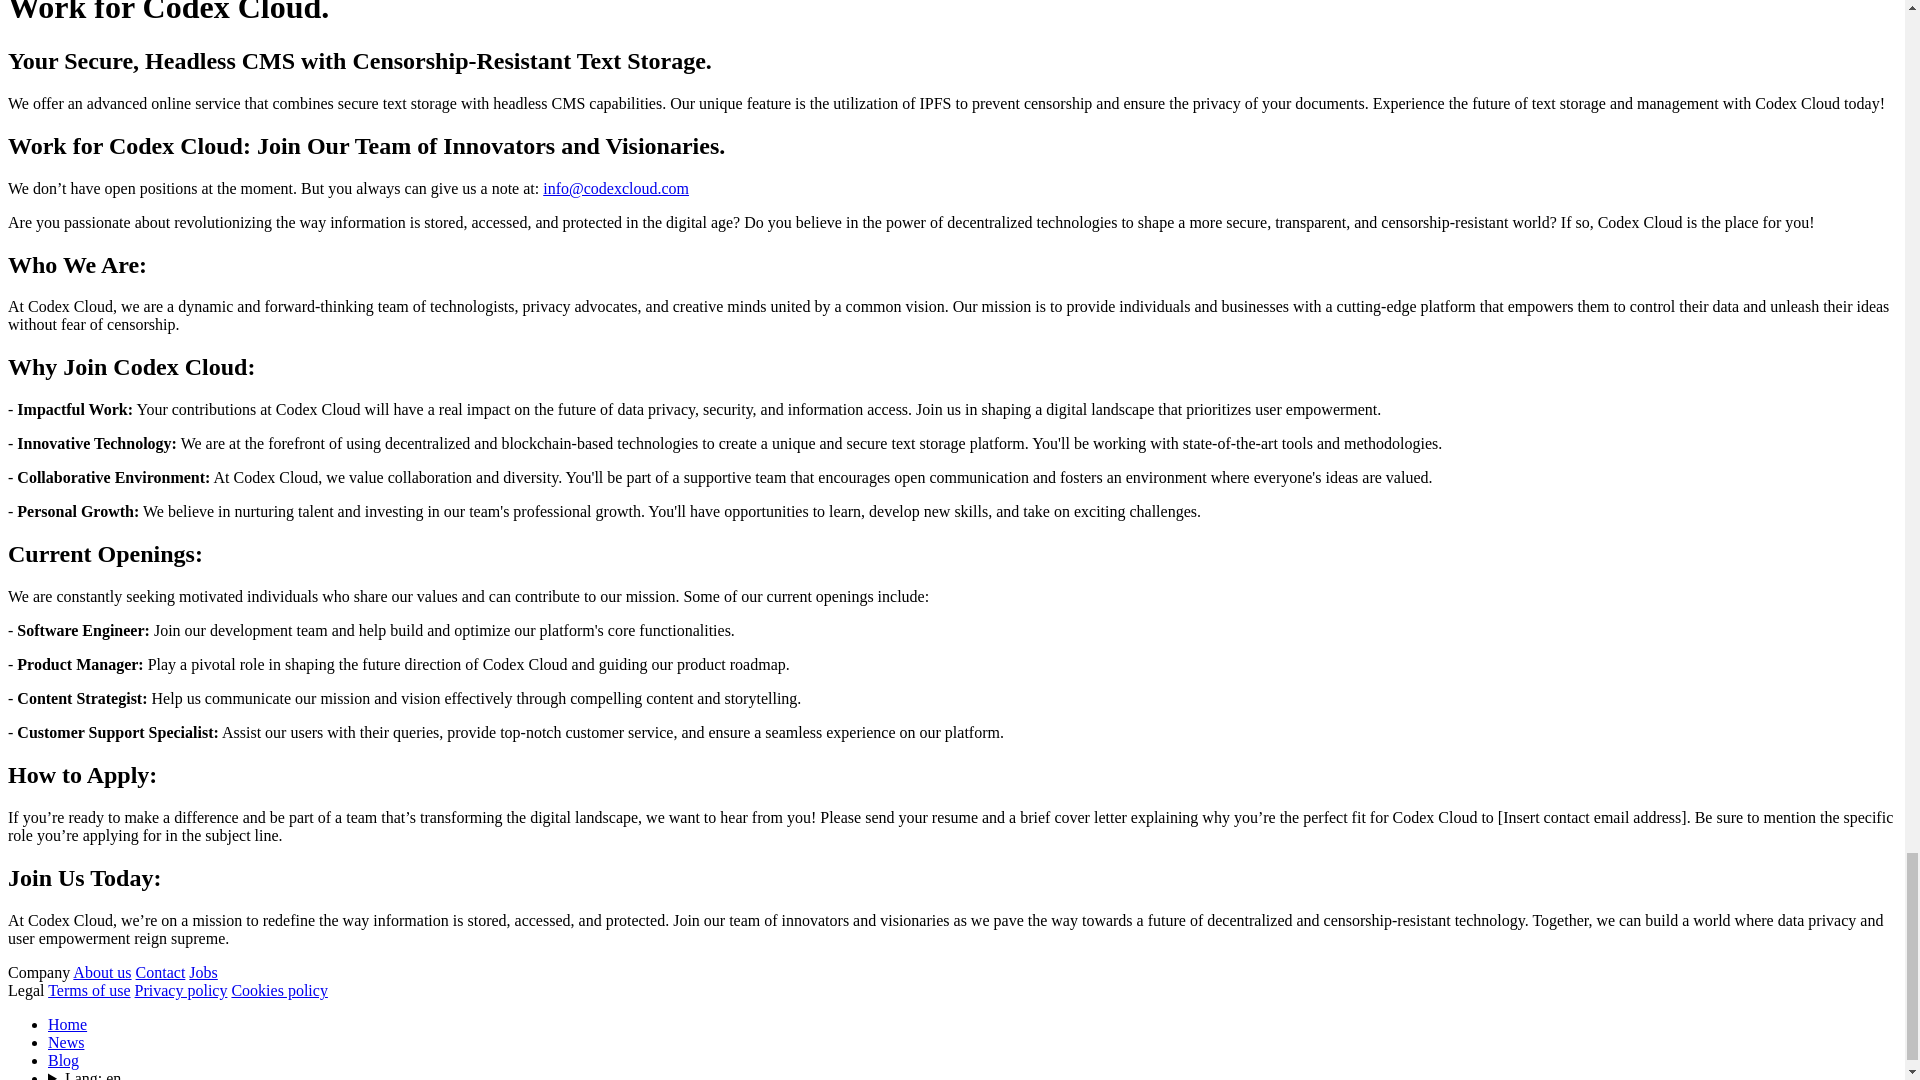 Image resolution: width=1920 pixels, height=1080 pixels. What do you see at coordinates (278, 990) in the screenshot?
I see `Cookies policy` at bounding box center [278, 990].